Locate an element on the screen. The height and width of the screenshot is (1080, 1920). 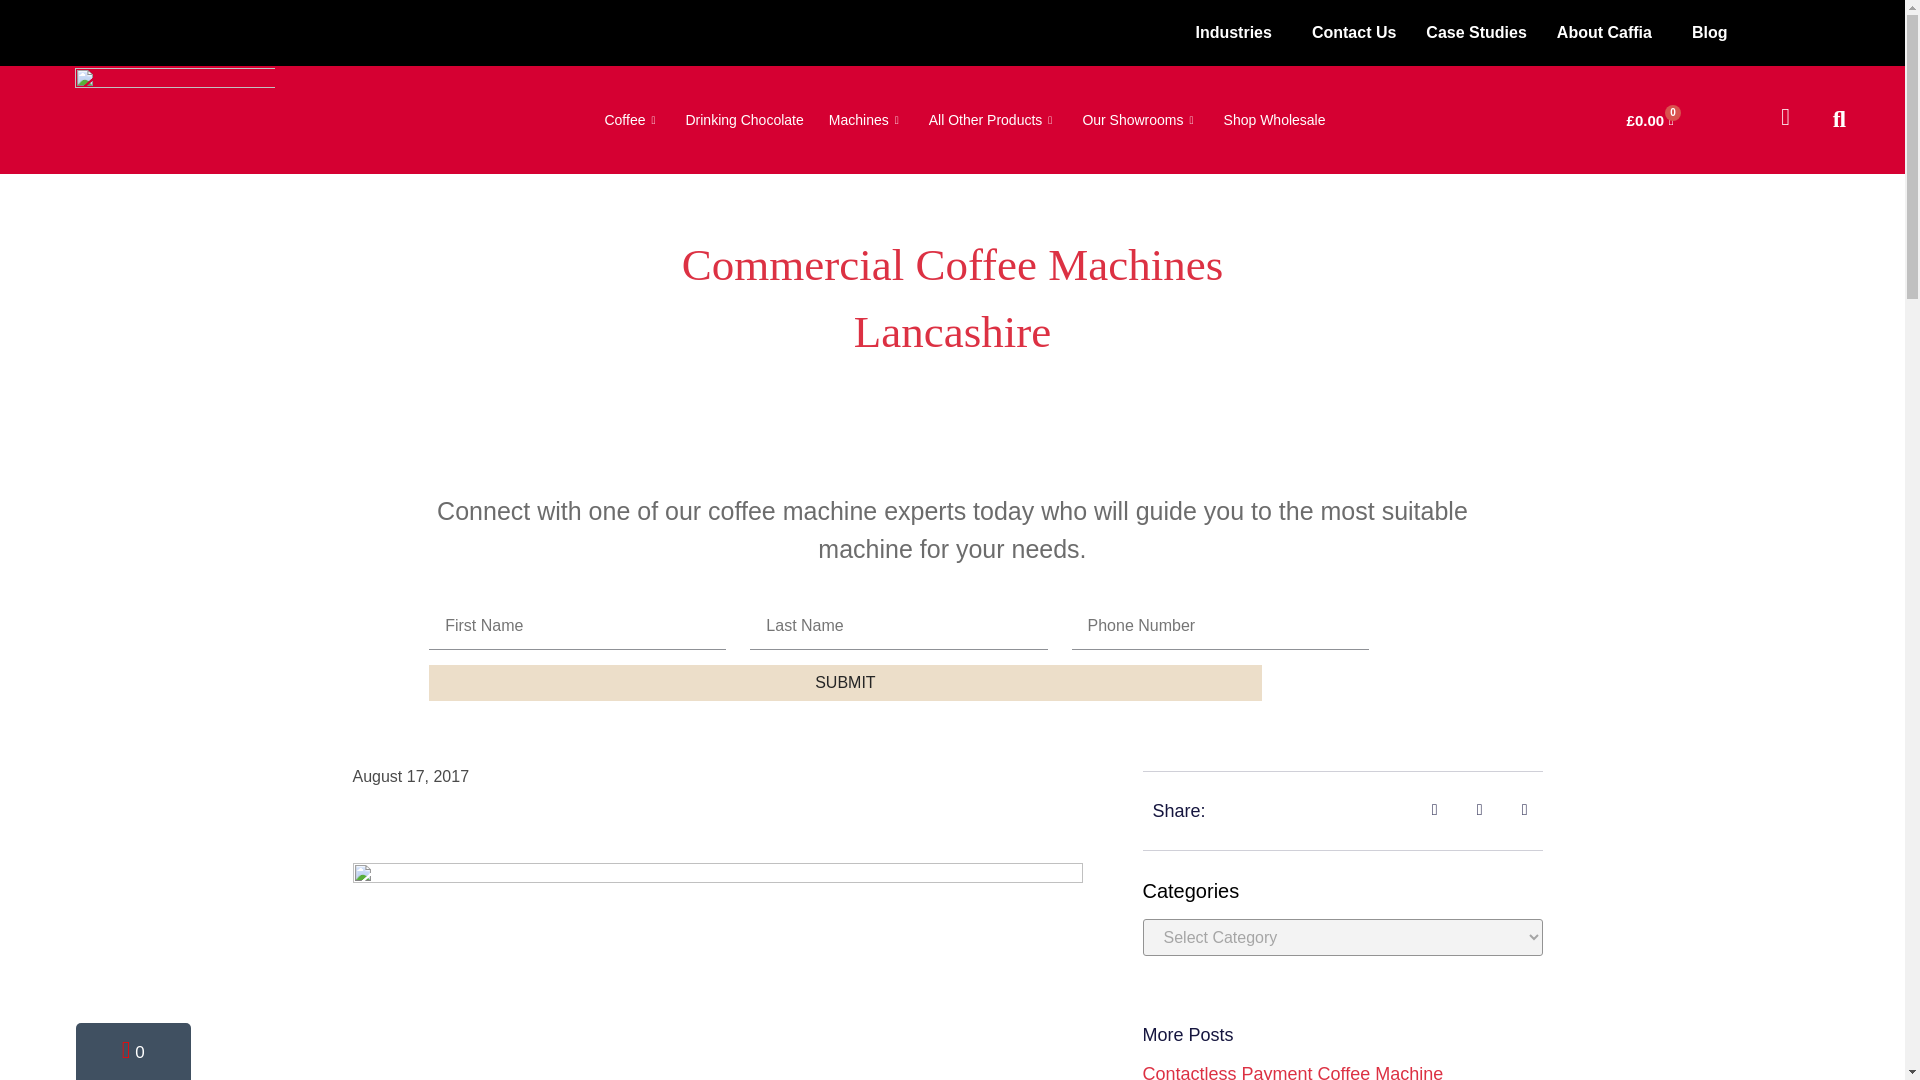
Case Studies is located at coordinates (1476, 32).